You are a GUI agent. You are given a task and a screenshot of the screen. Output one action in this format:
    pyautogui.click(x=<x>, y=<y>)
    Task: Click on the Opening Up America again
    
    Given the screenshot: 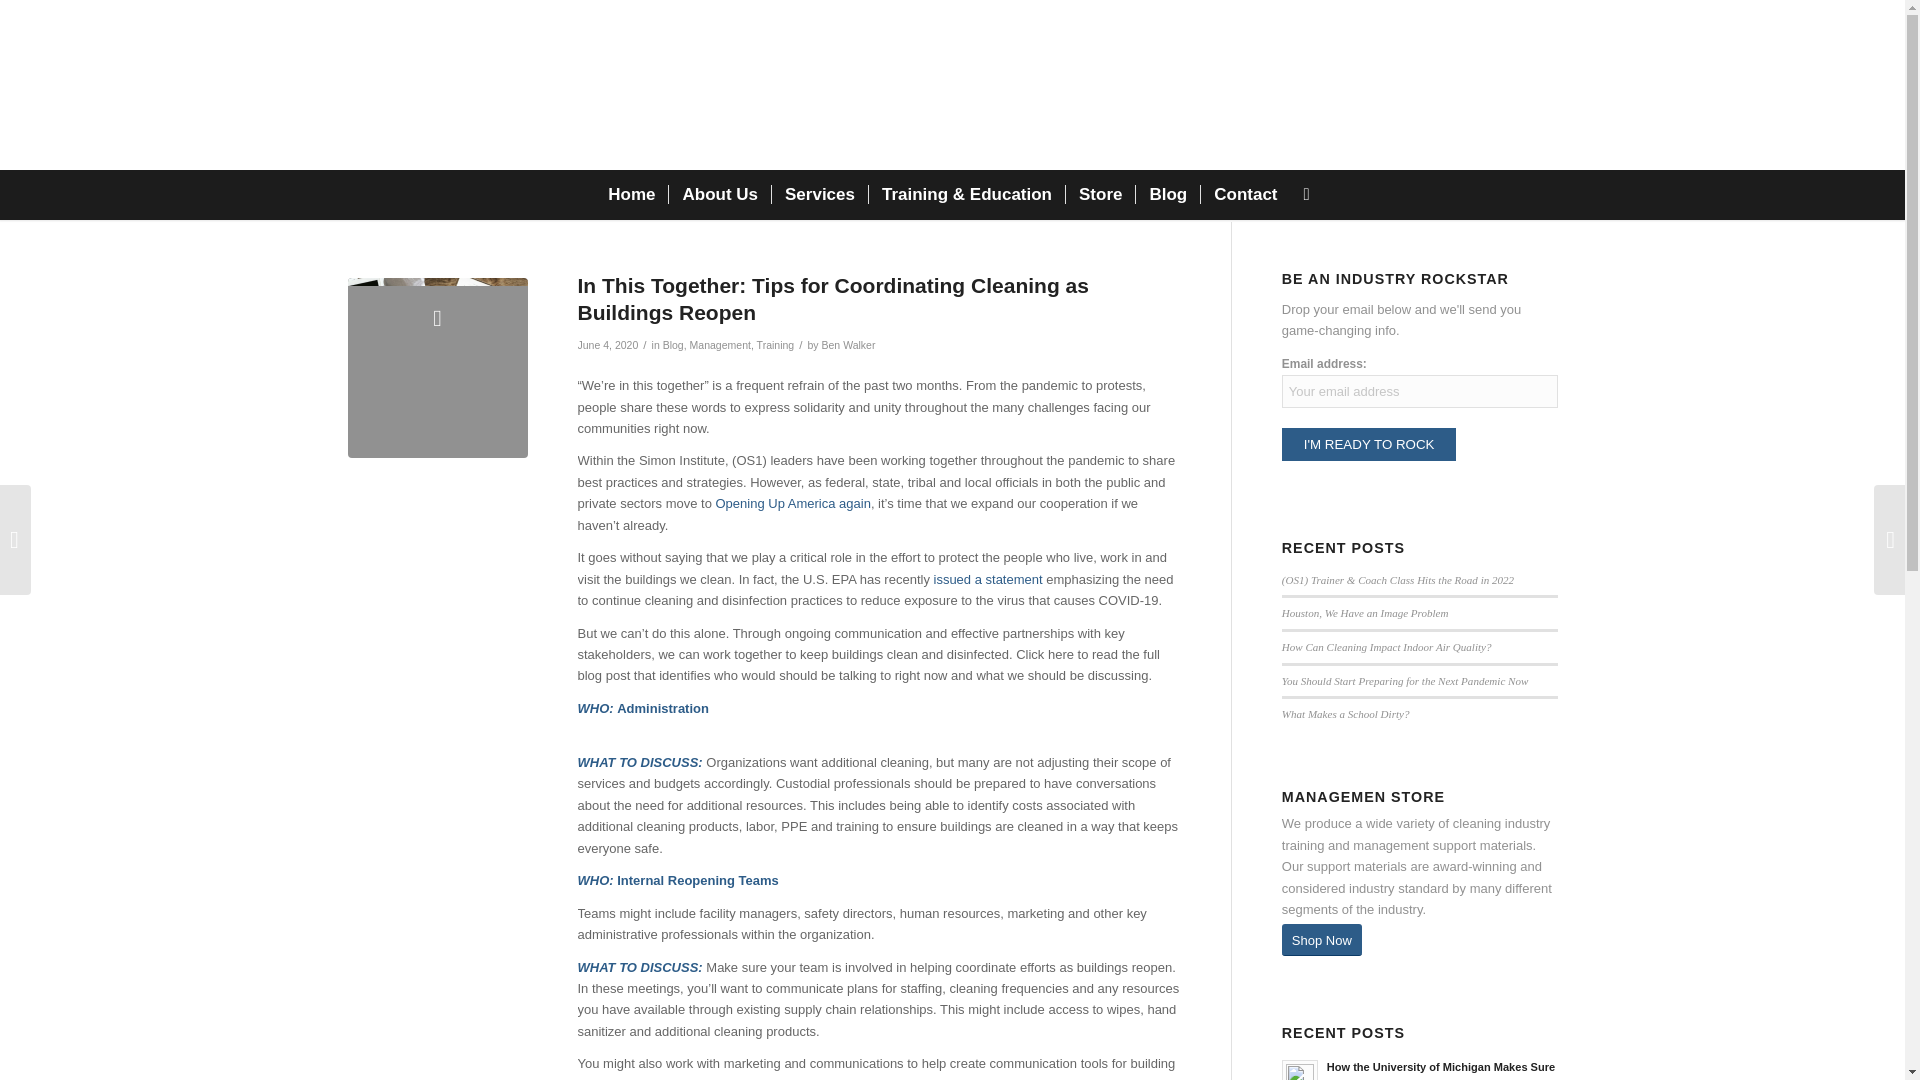 What is the action you would take?
    pyautogui.click(x=794, y=502)
    